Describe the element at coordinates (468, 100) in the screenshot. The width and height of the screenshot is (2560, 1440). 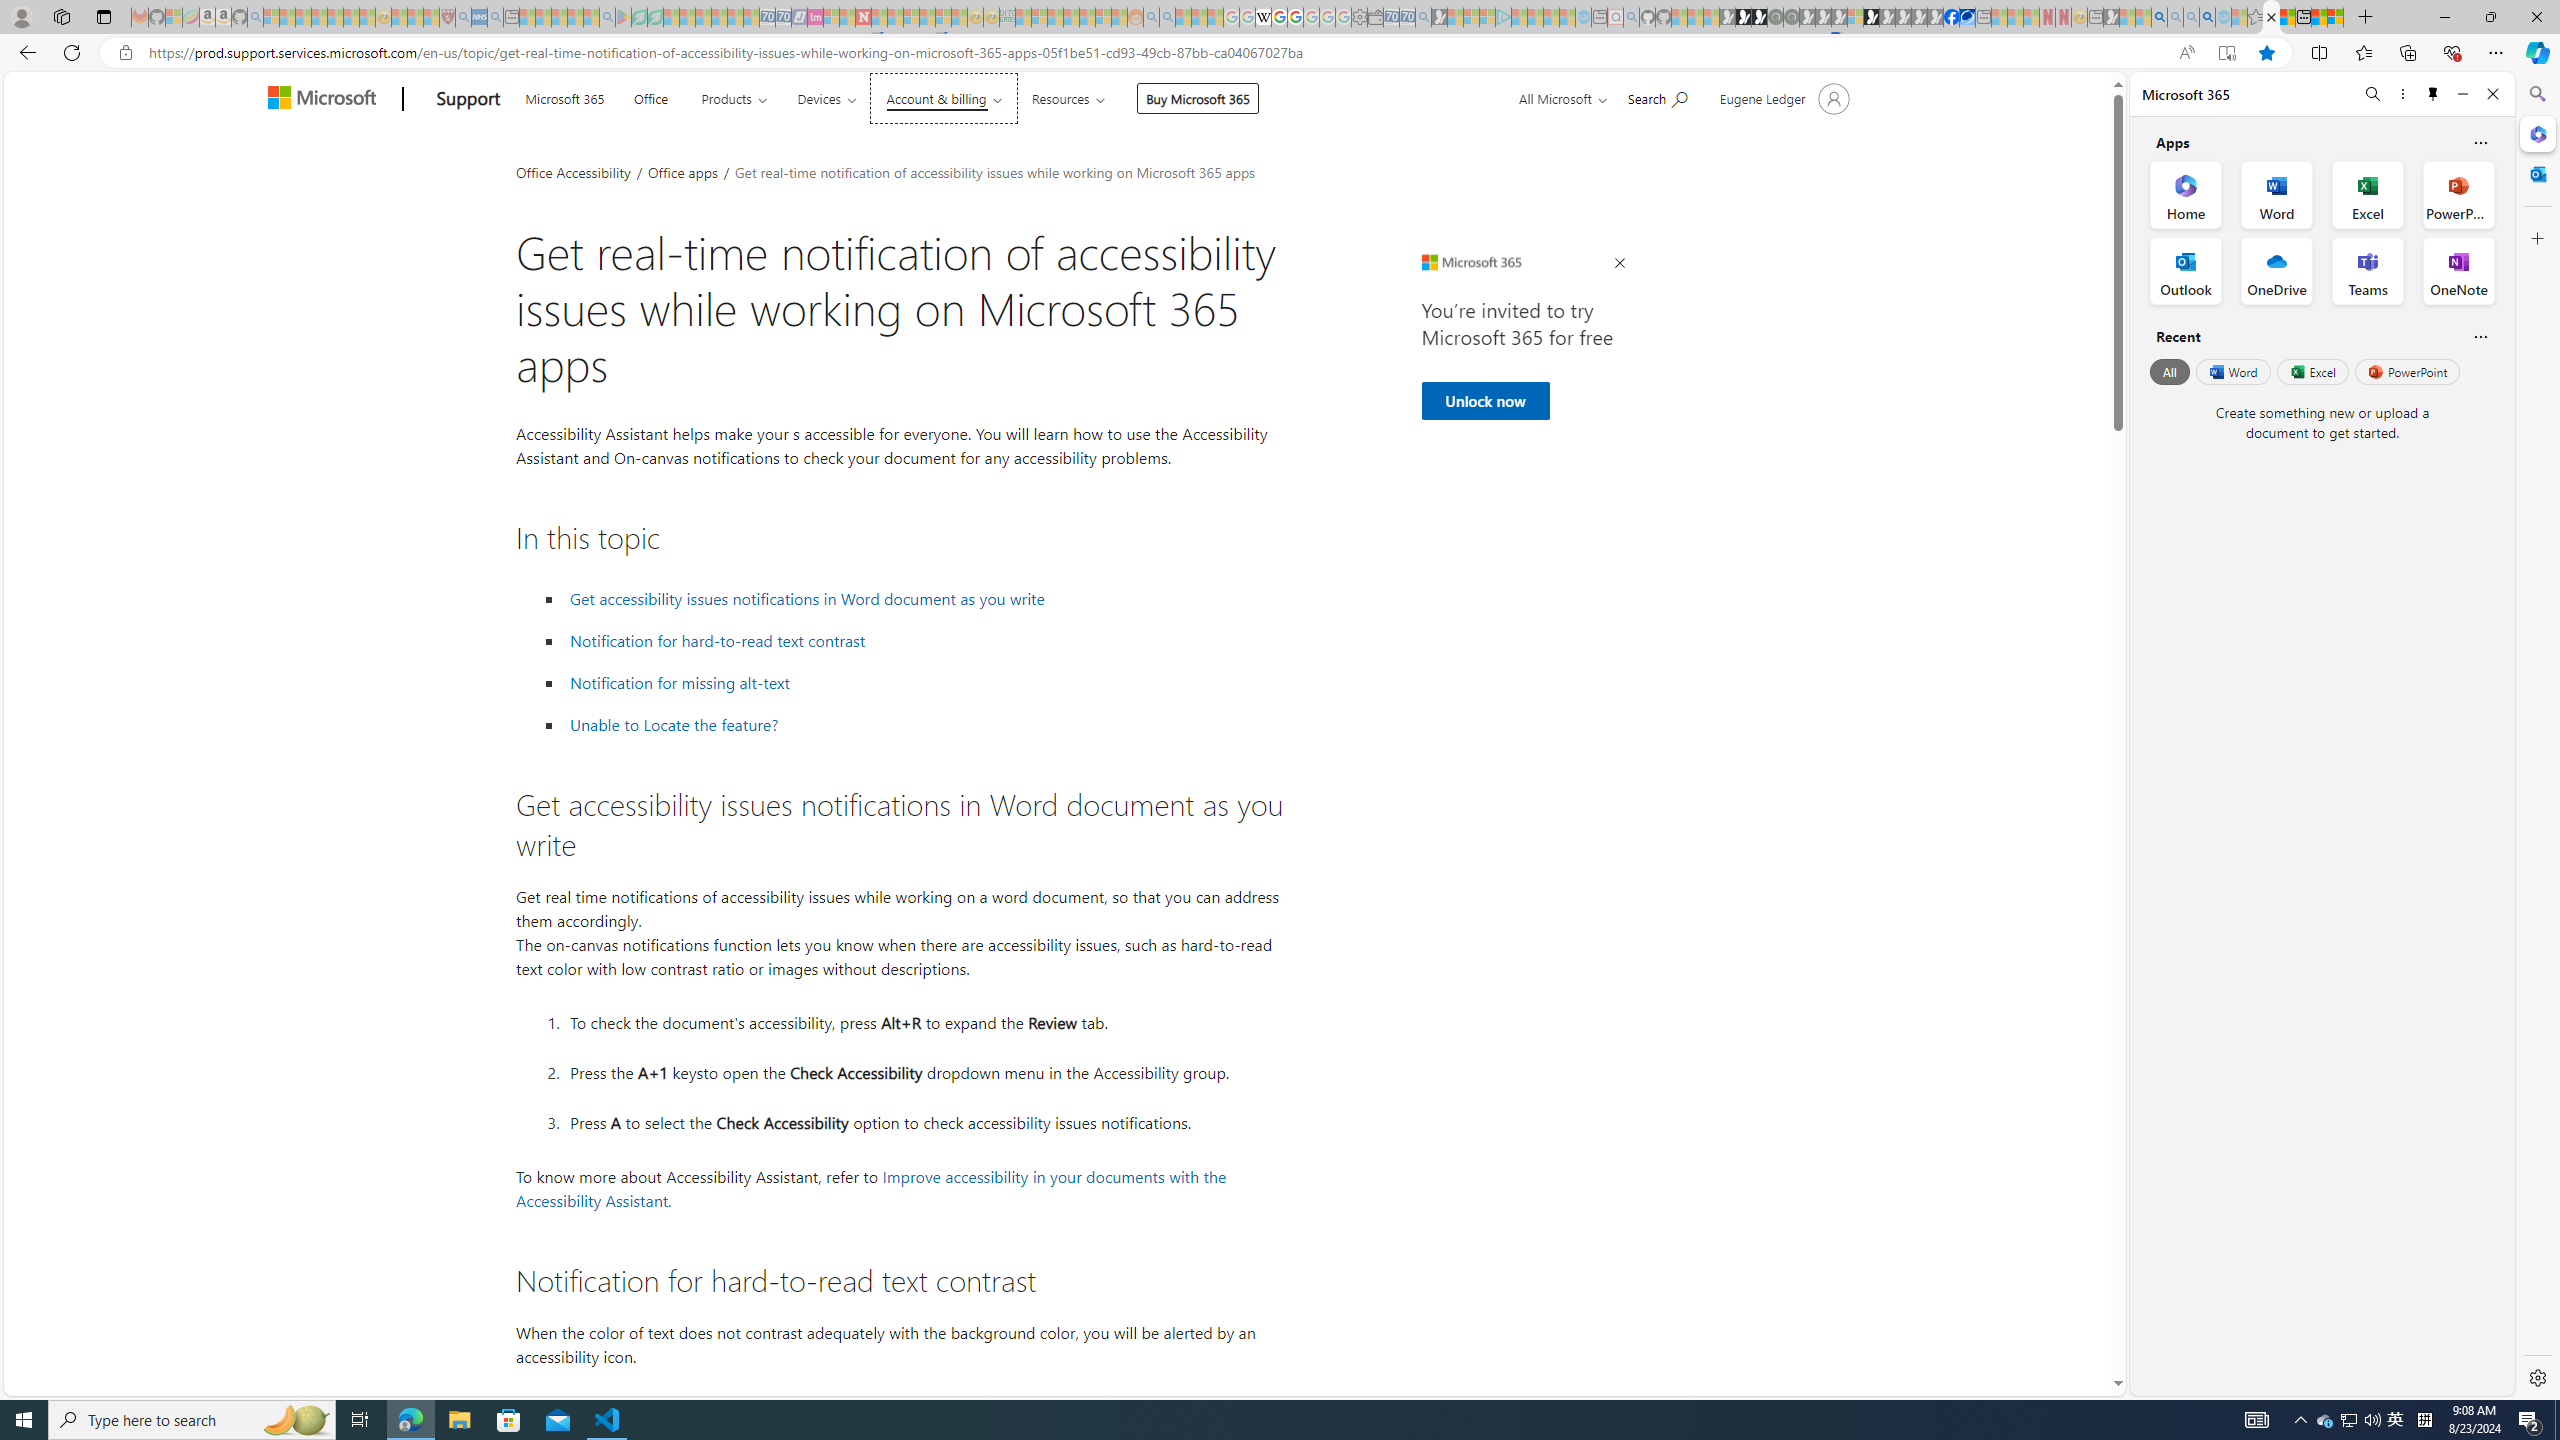
I see `Support` at that location.